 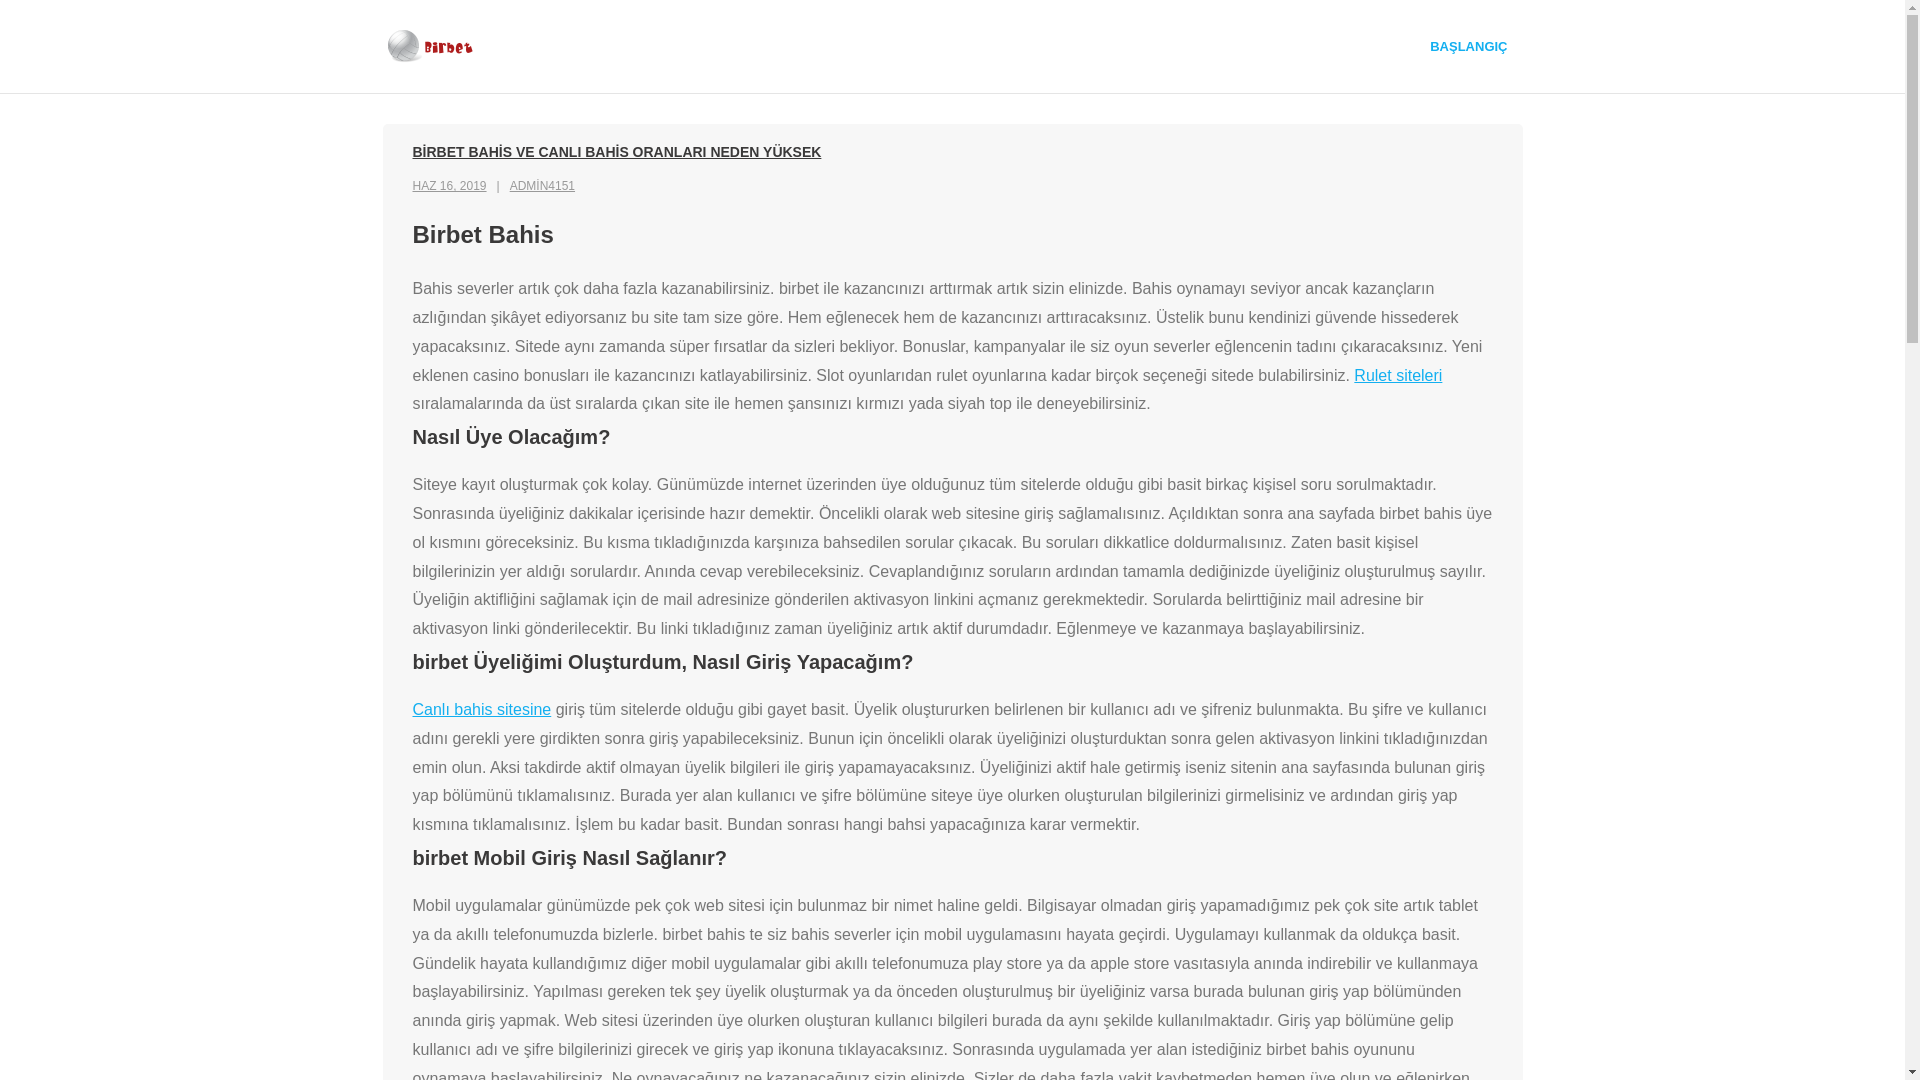 I want to click on ADMIN4151, so click(x=542, y=186).